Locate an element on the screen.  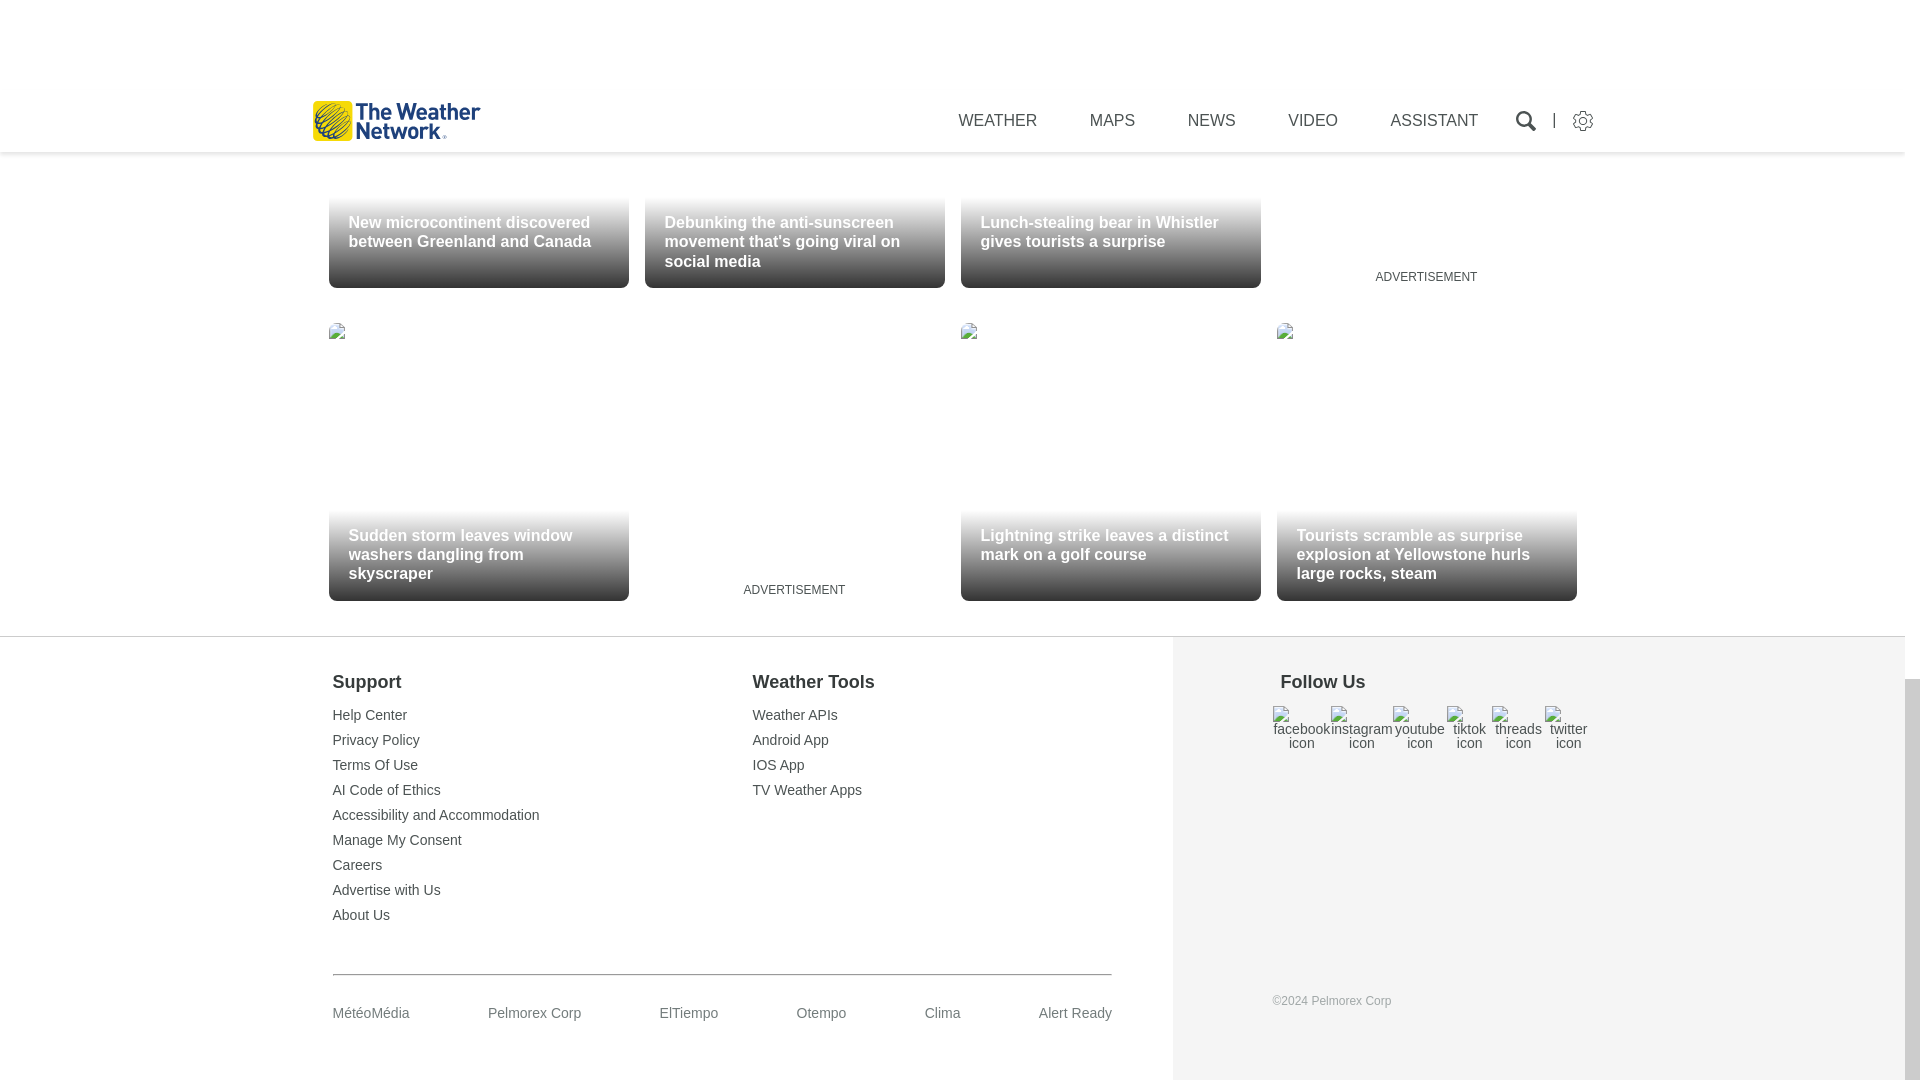
Manage My Consent is located at coordinates (542, 839).